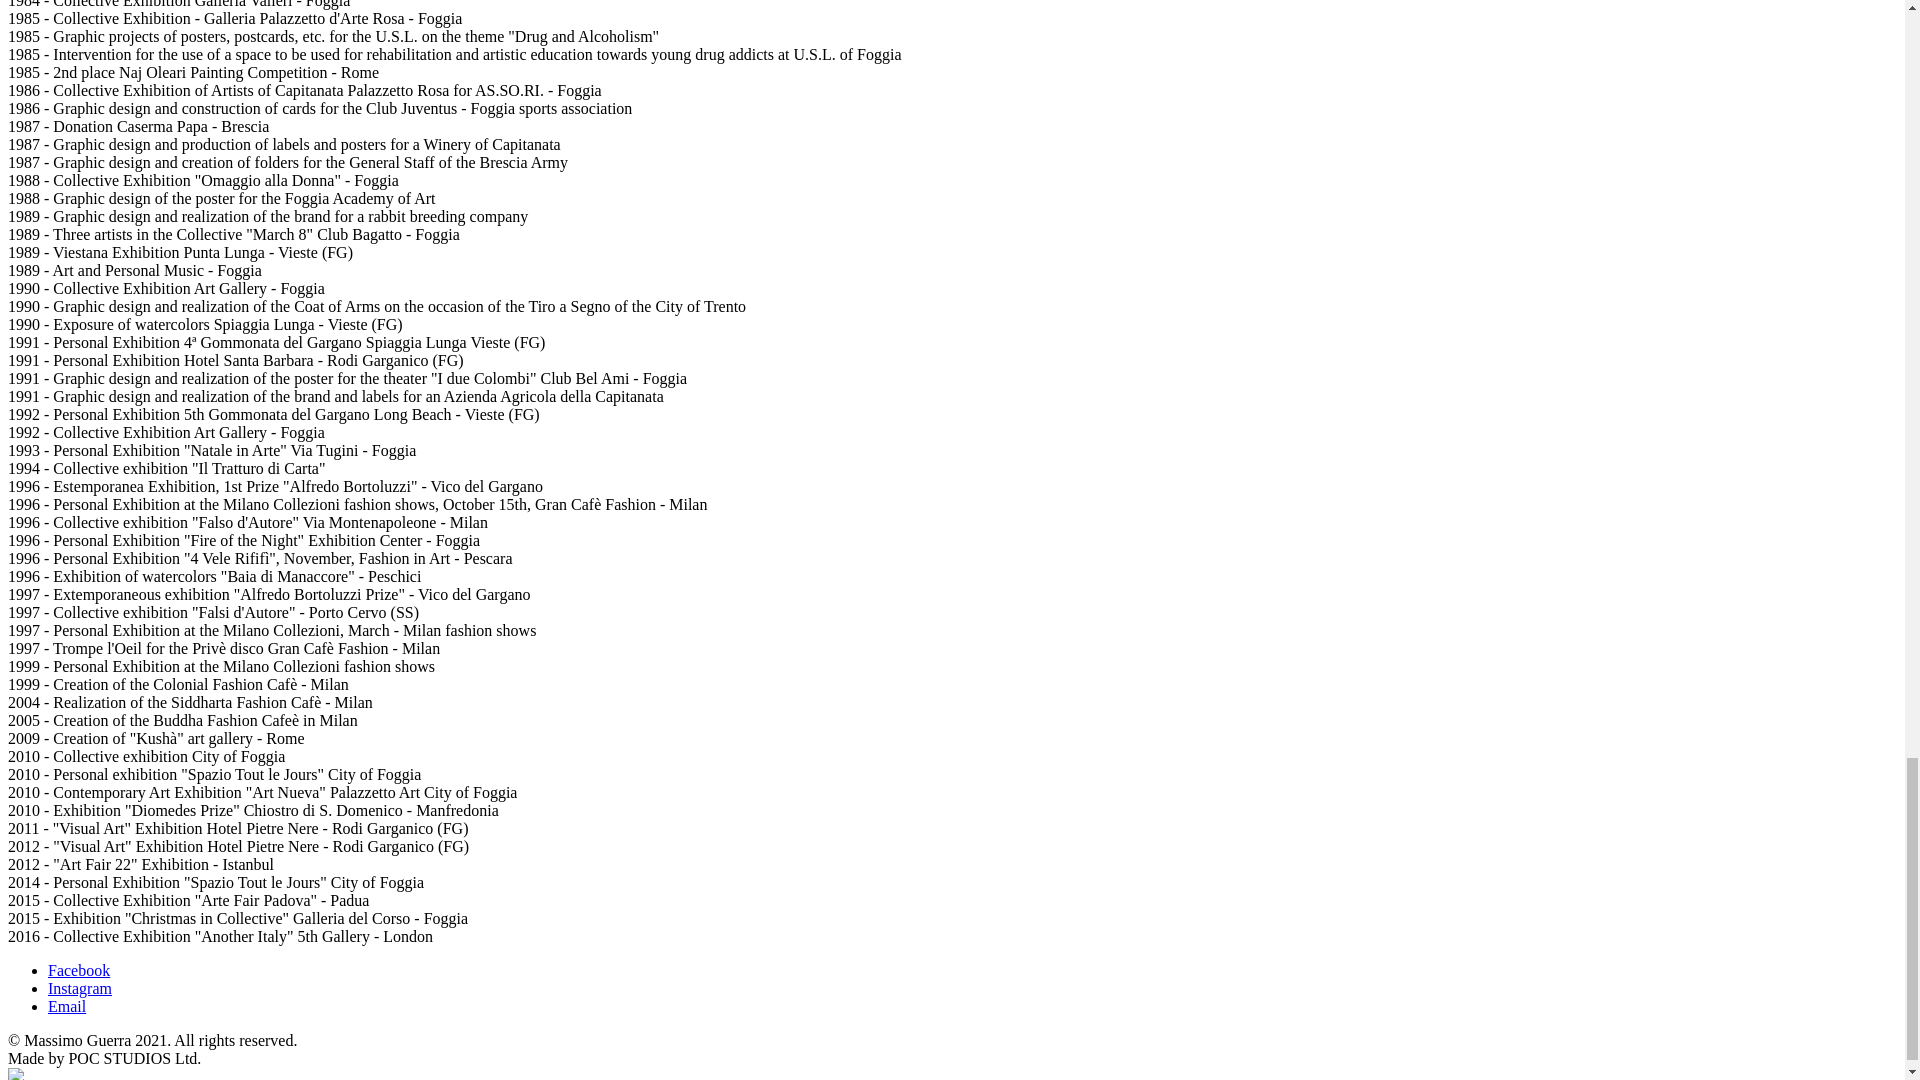 The height and width of the screenshot is (1080, 1920). Describe the element at coordinates (67, 1006) in the screenshot. I see `Email` at that location.